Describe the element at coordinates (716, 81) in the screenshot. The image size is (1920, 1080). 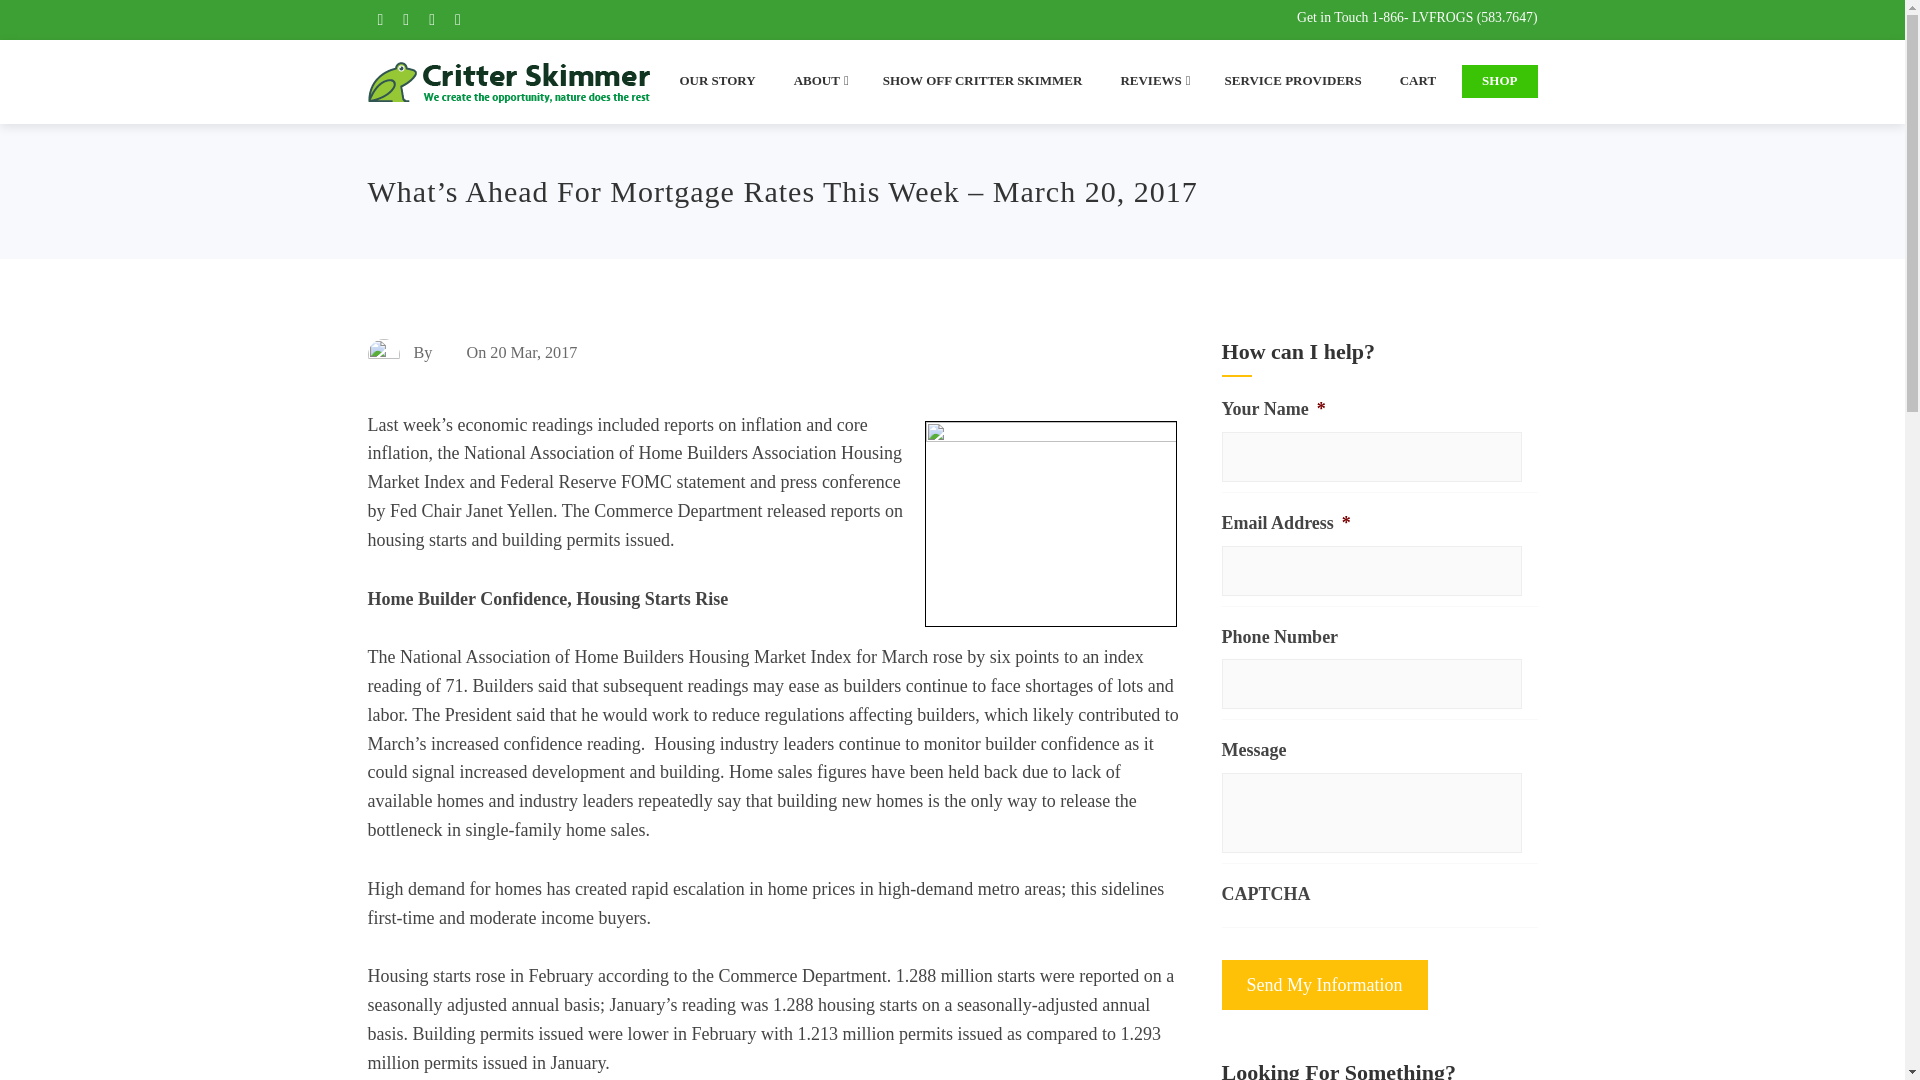
I see `OUR STORY` at that location.